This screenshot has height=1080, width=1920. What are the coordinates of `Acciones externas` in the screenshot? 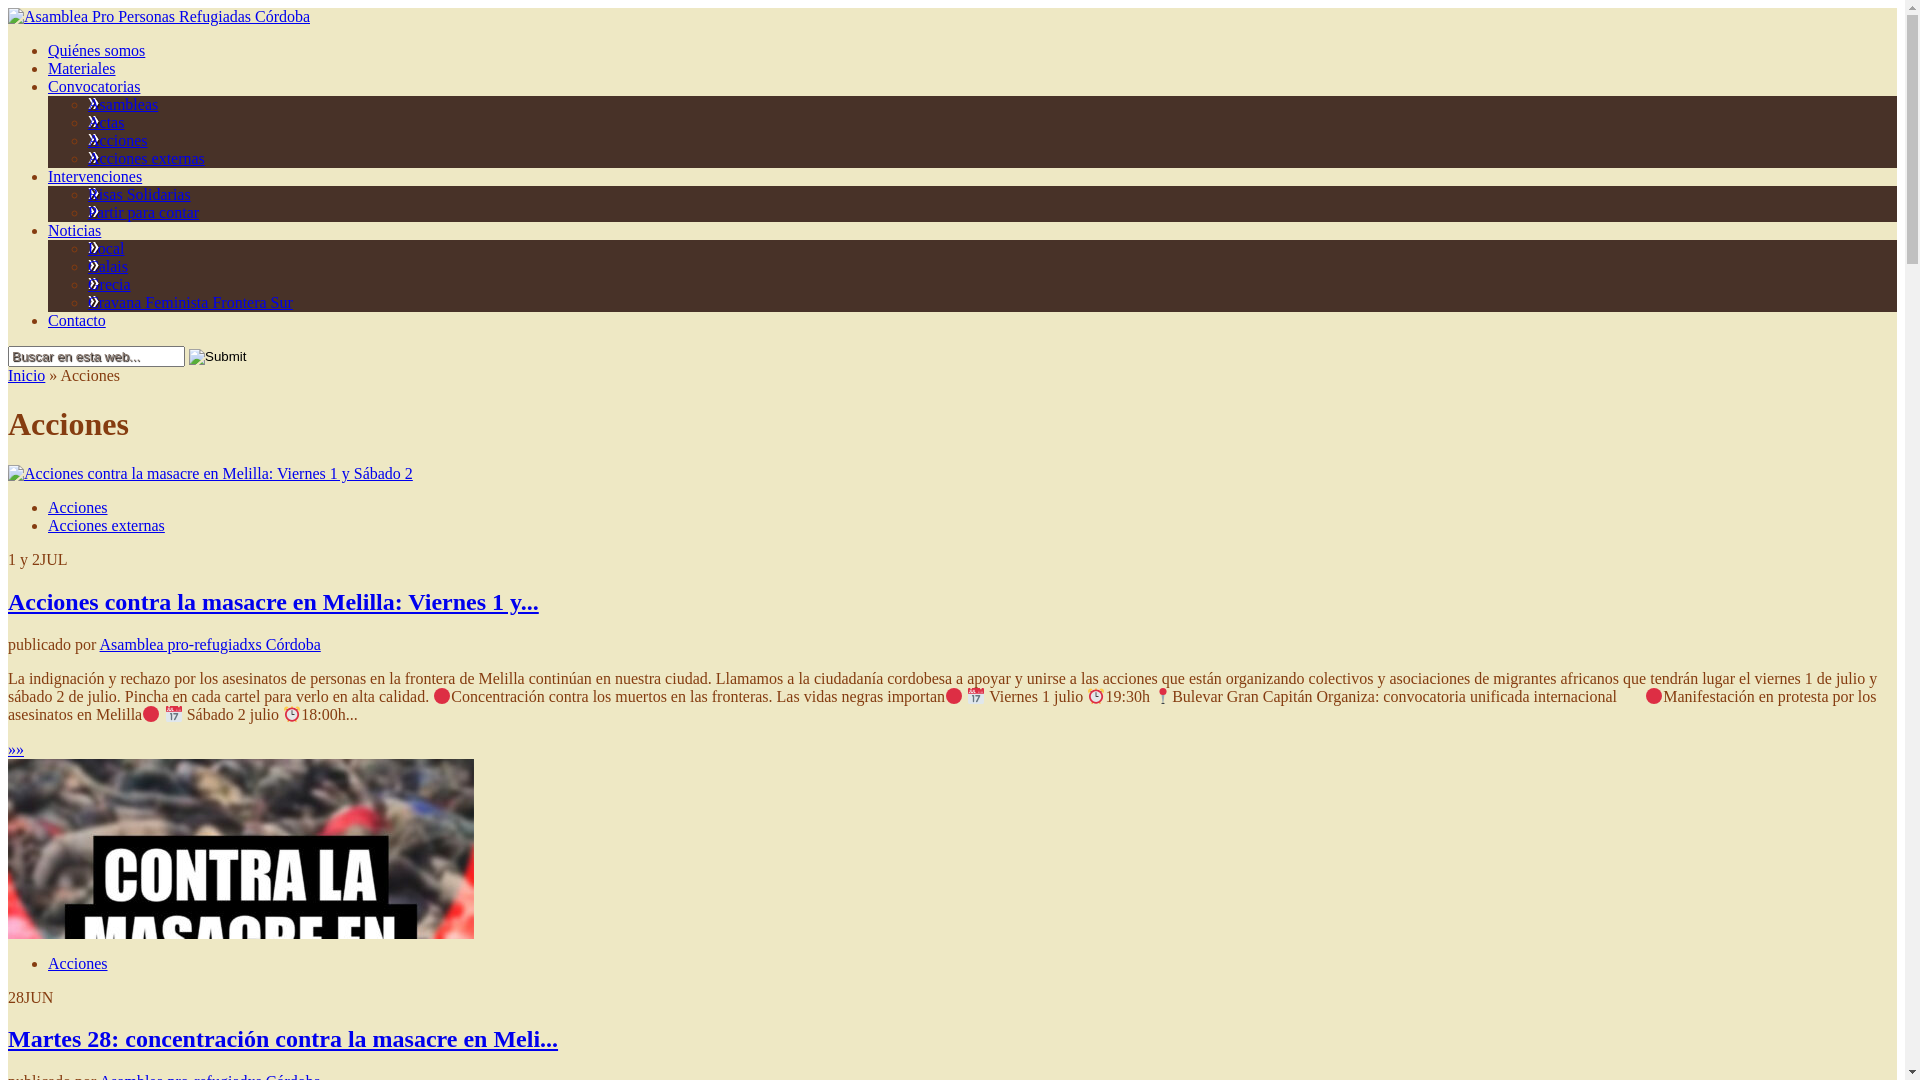 It's located at (106, 526).